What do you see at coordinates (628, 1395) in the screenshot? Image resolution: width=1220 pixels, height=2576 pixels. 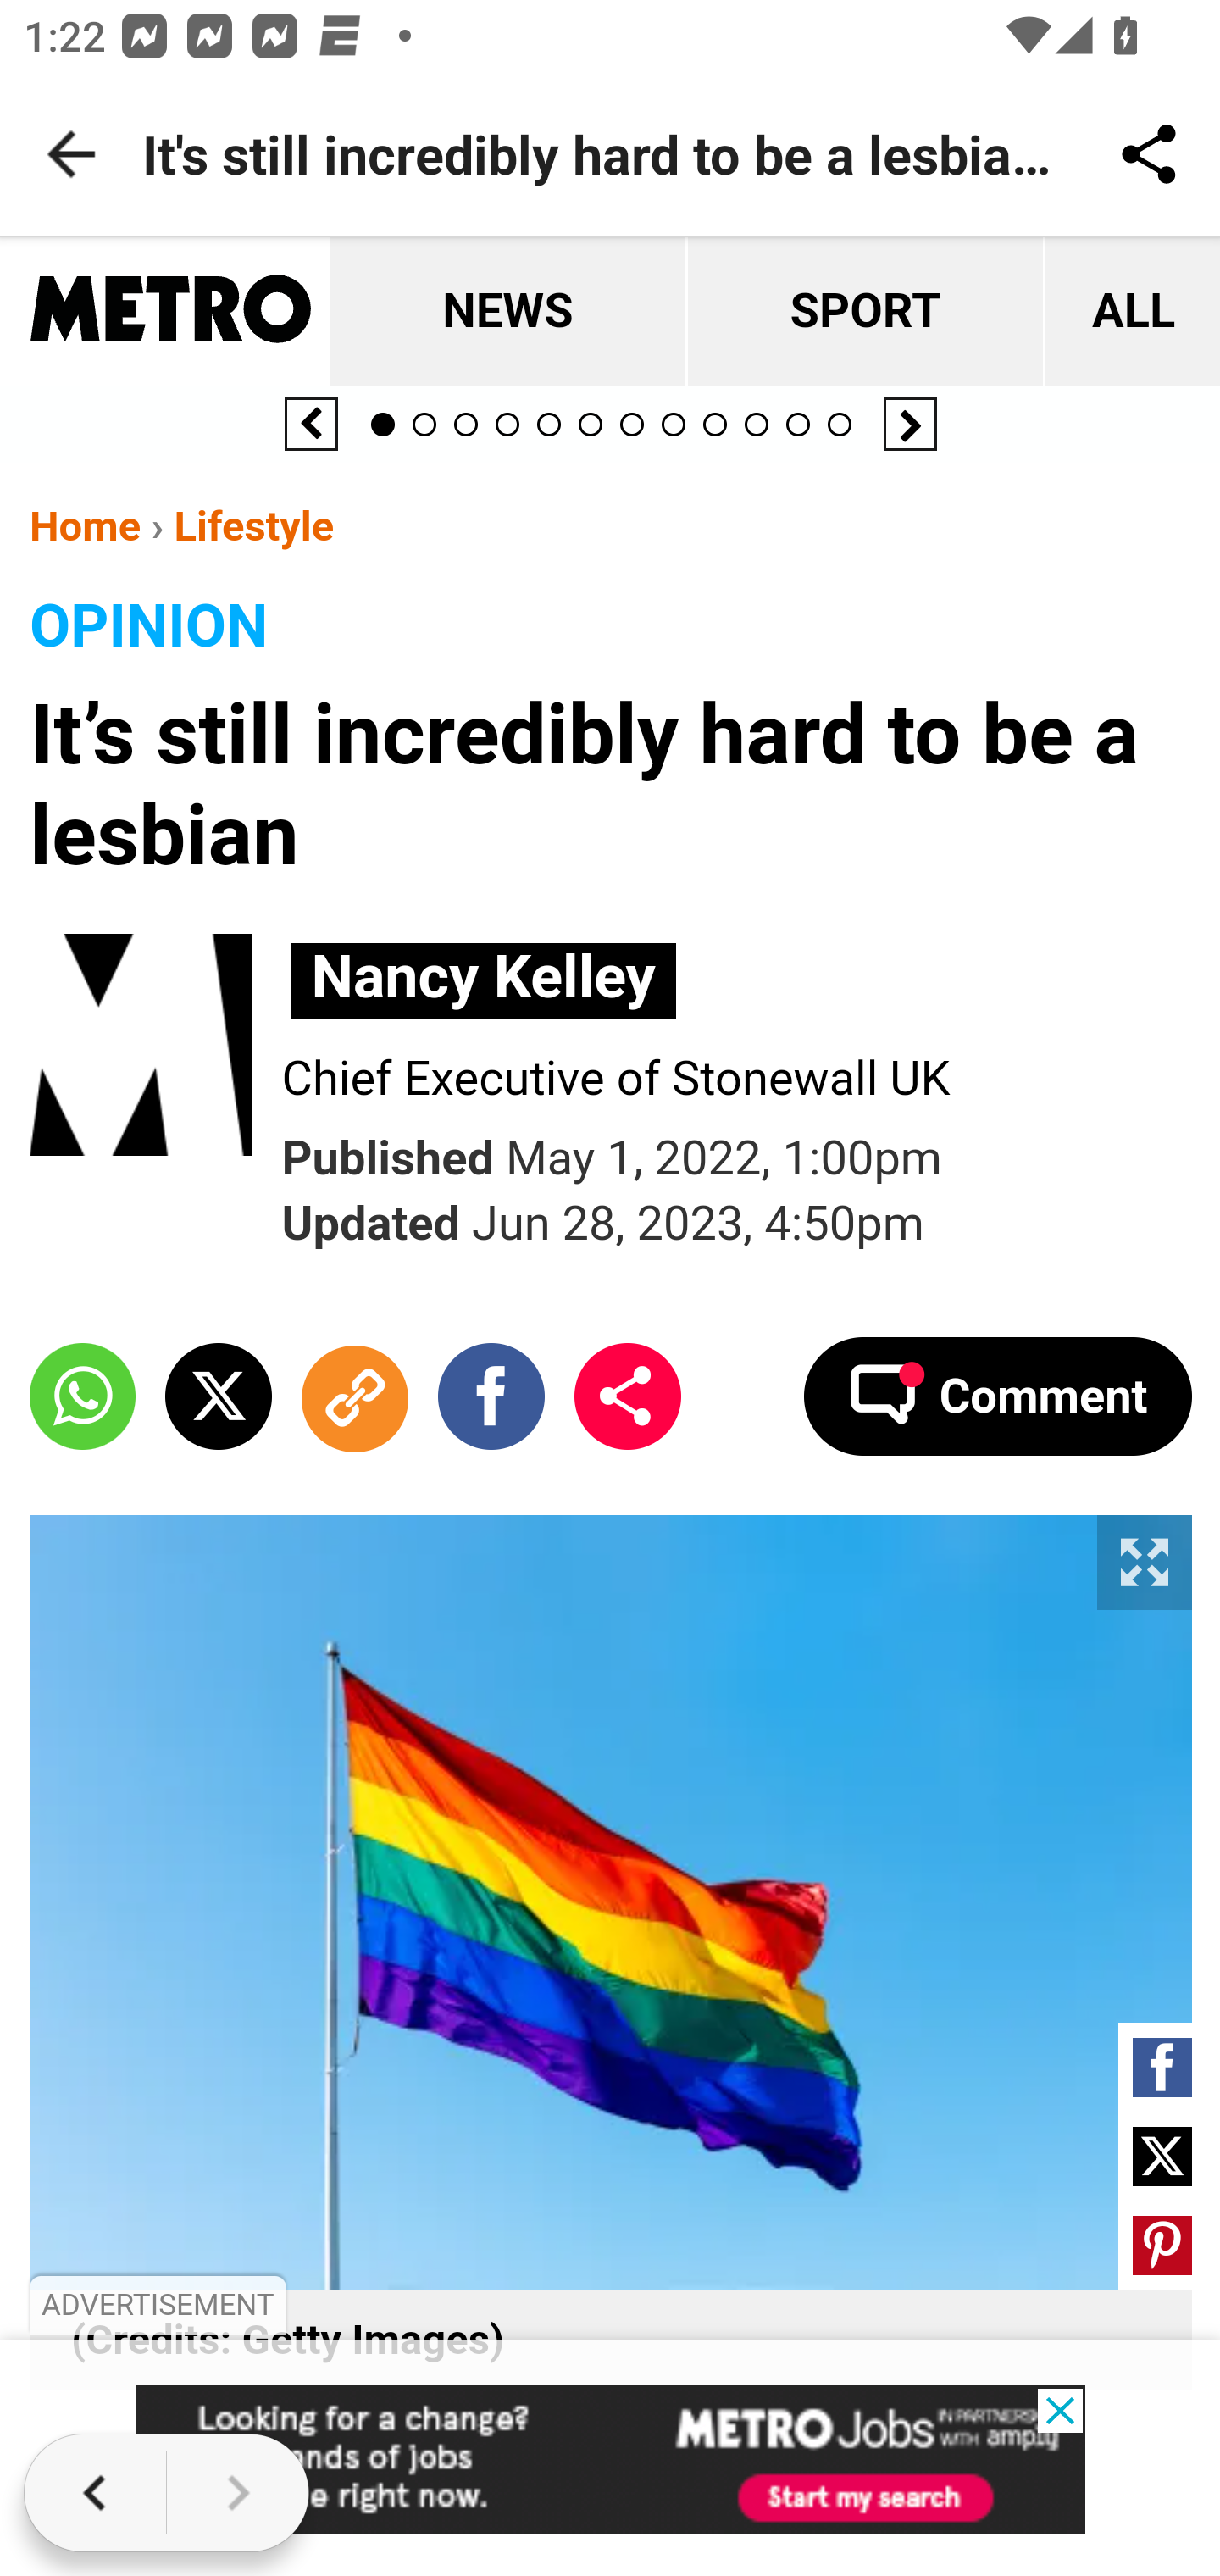 I see `` at bounding box center [628, 1395].